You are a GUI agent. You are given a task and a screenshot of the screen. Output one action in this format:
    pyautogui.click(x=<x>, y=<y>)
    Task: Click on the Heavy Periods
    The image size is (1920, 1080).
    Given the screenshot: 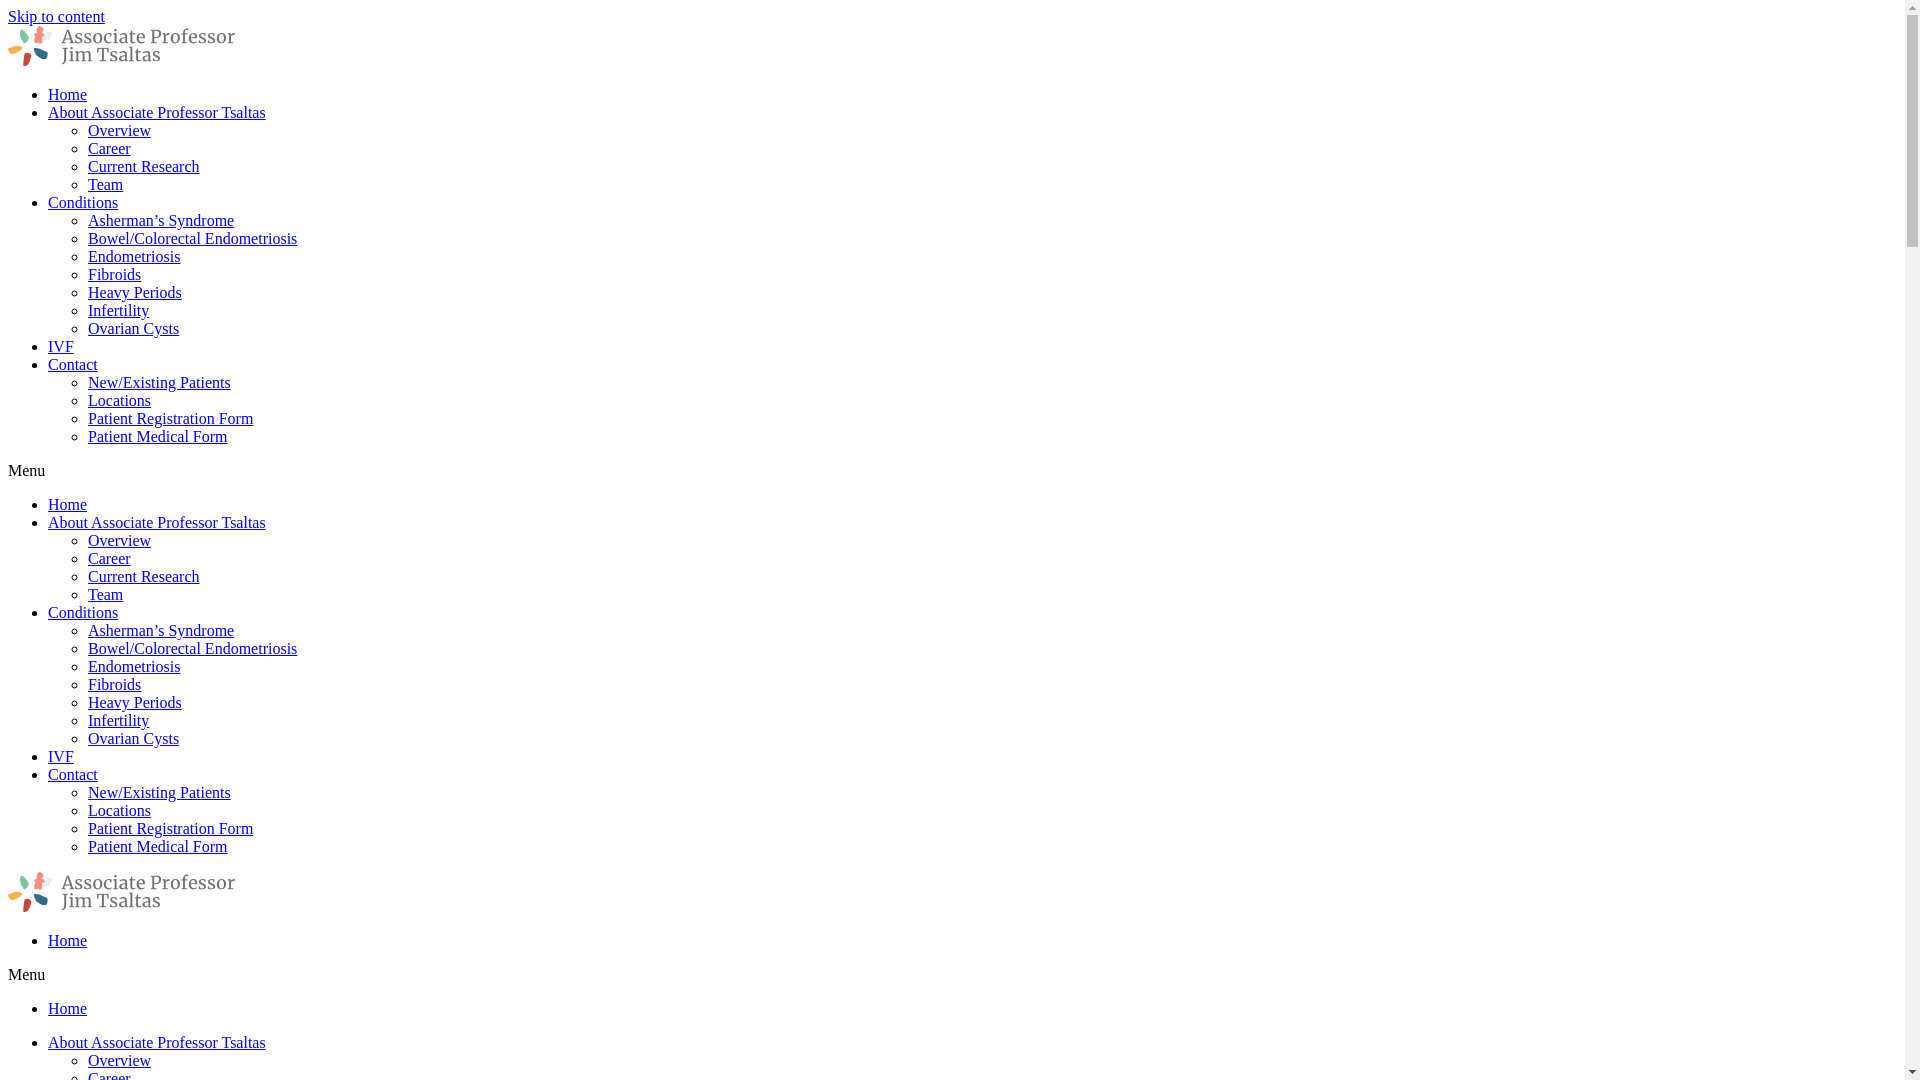 What is the action you would take?
    pyautogui.click(x=135, y=702)
    